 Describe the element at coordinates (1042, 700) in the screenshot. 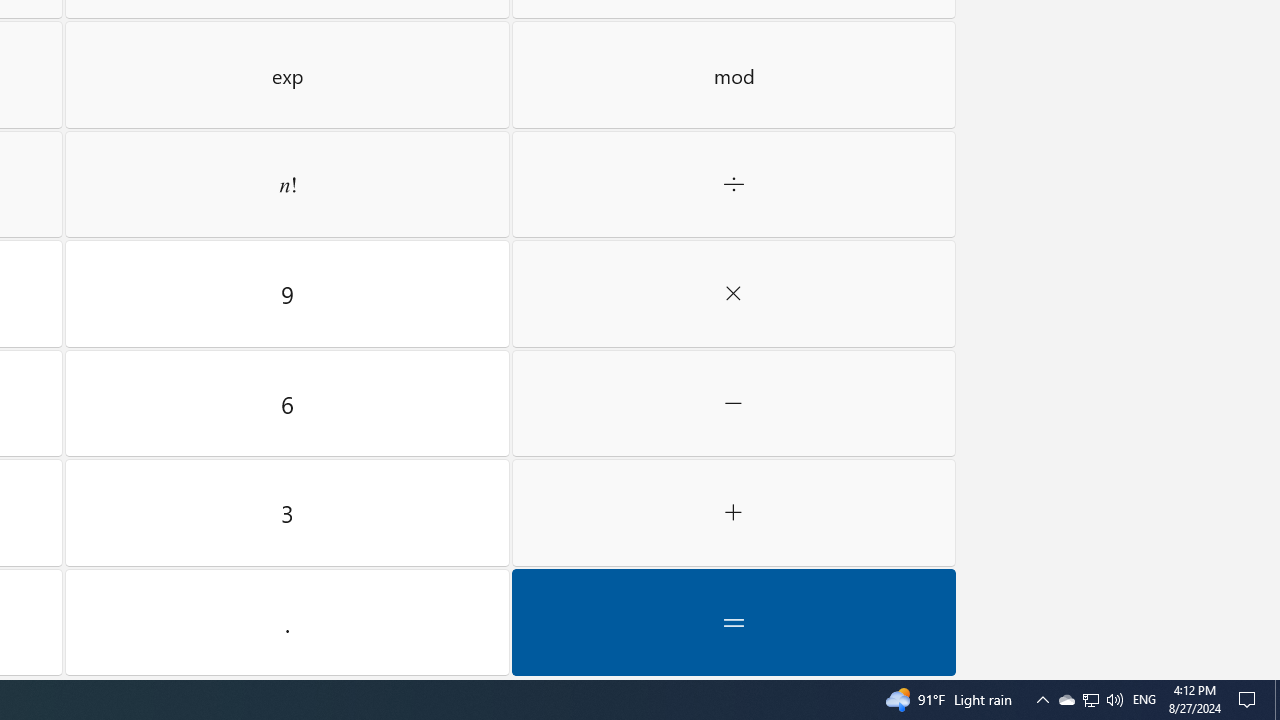

I see `Nine` at that location.